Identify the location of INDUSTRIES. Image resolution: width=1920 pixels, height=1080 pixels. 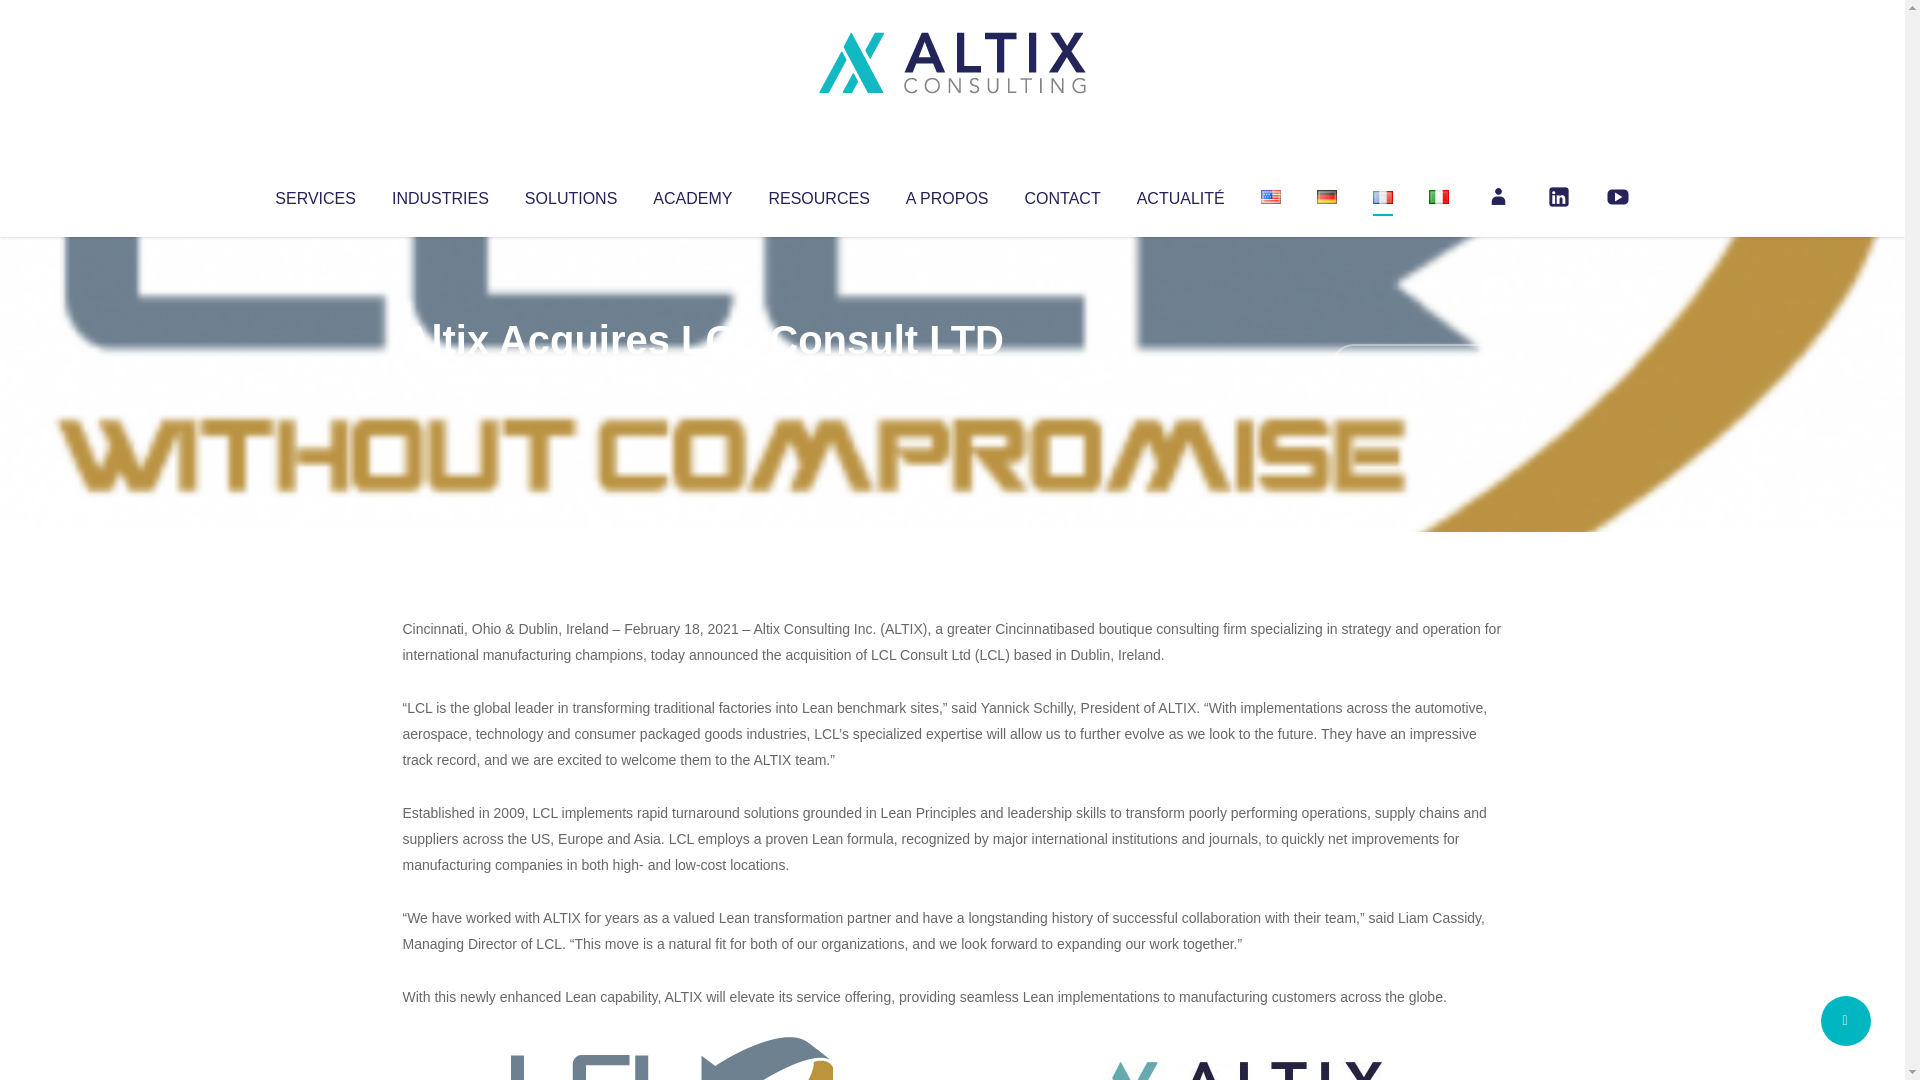
(440, 194).